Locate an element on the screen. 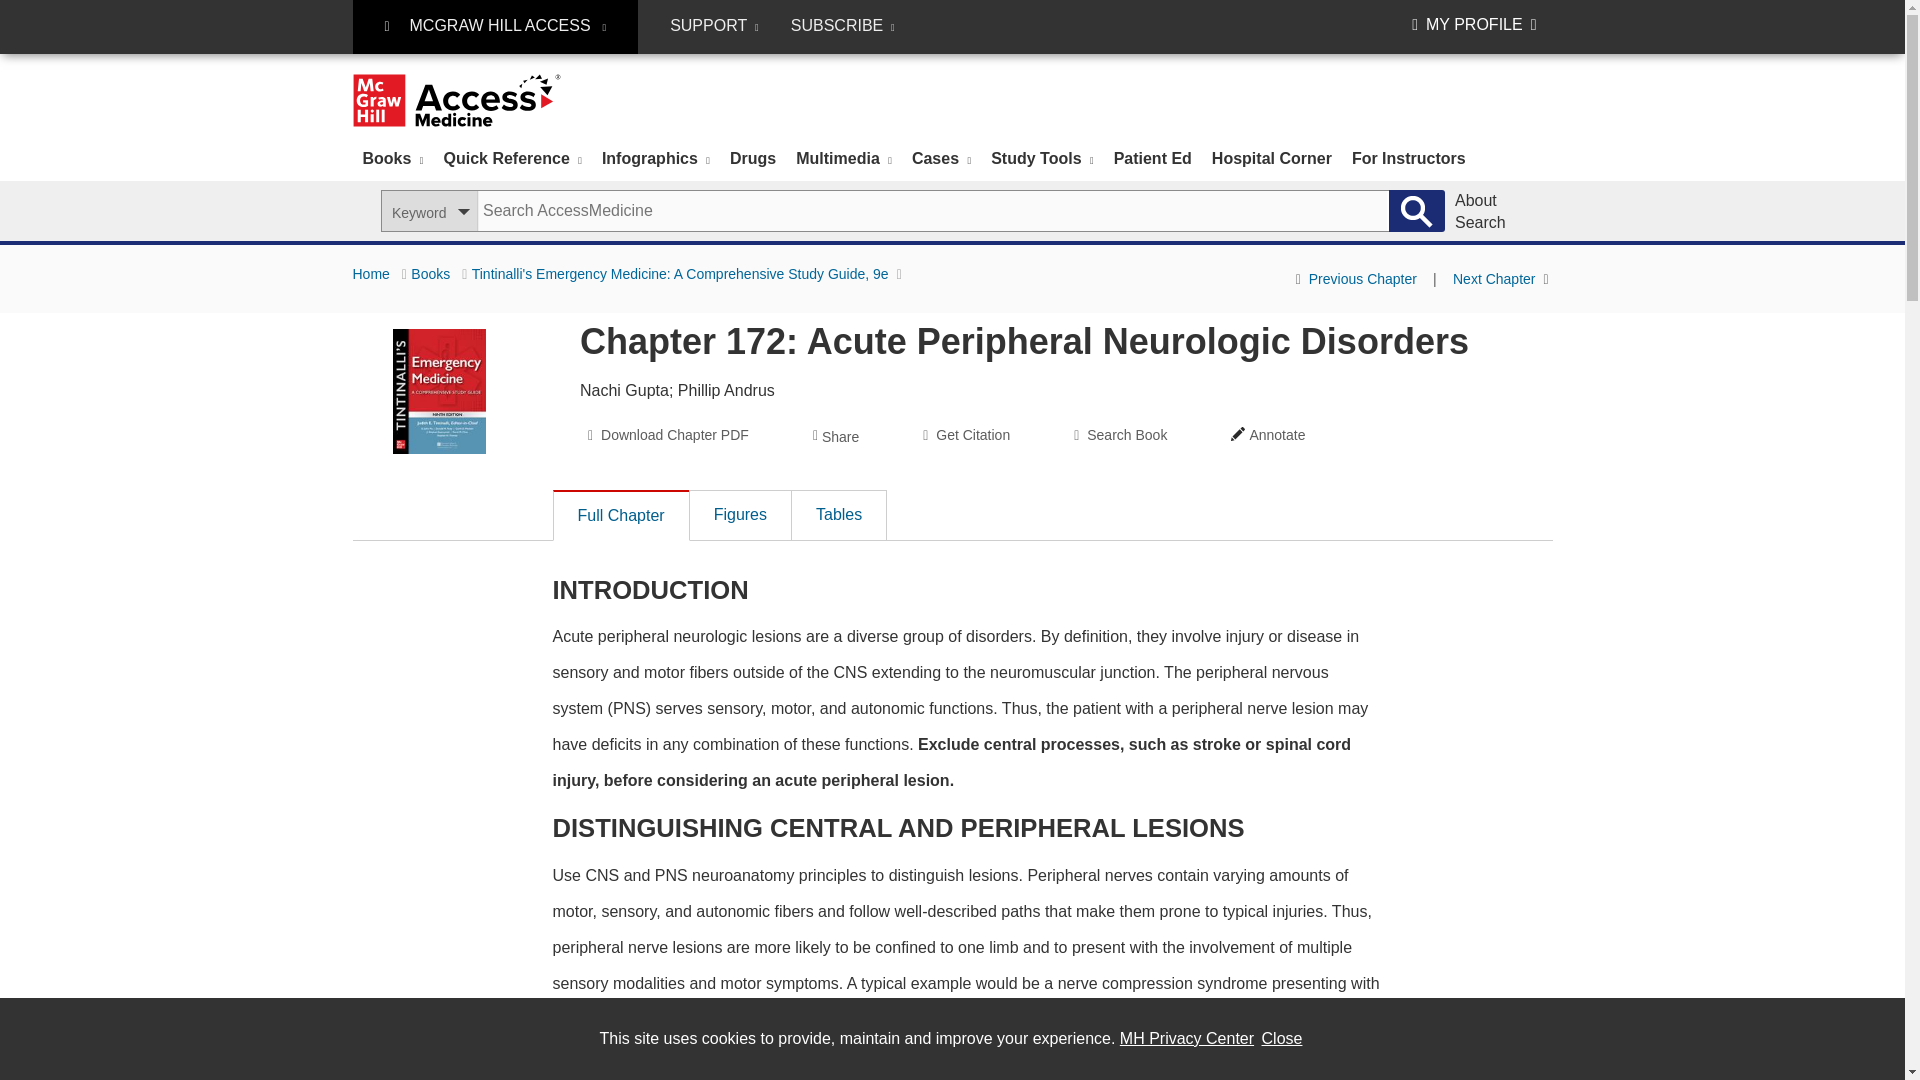 The height and width of the screenshot is (1080, 1920). SUBSCRIBE is located at coordinates (842, 26).